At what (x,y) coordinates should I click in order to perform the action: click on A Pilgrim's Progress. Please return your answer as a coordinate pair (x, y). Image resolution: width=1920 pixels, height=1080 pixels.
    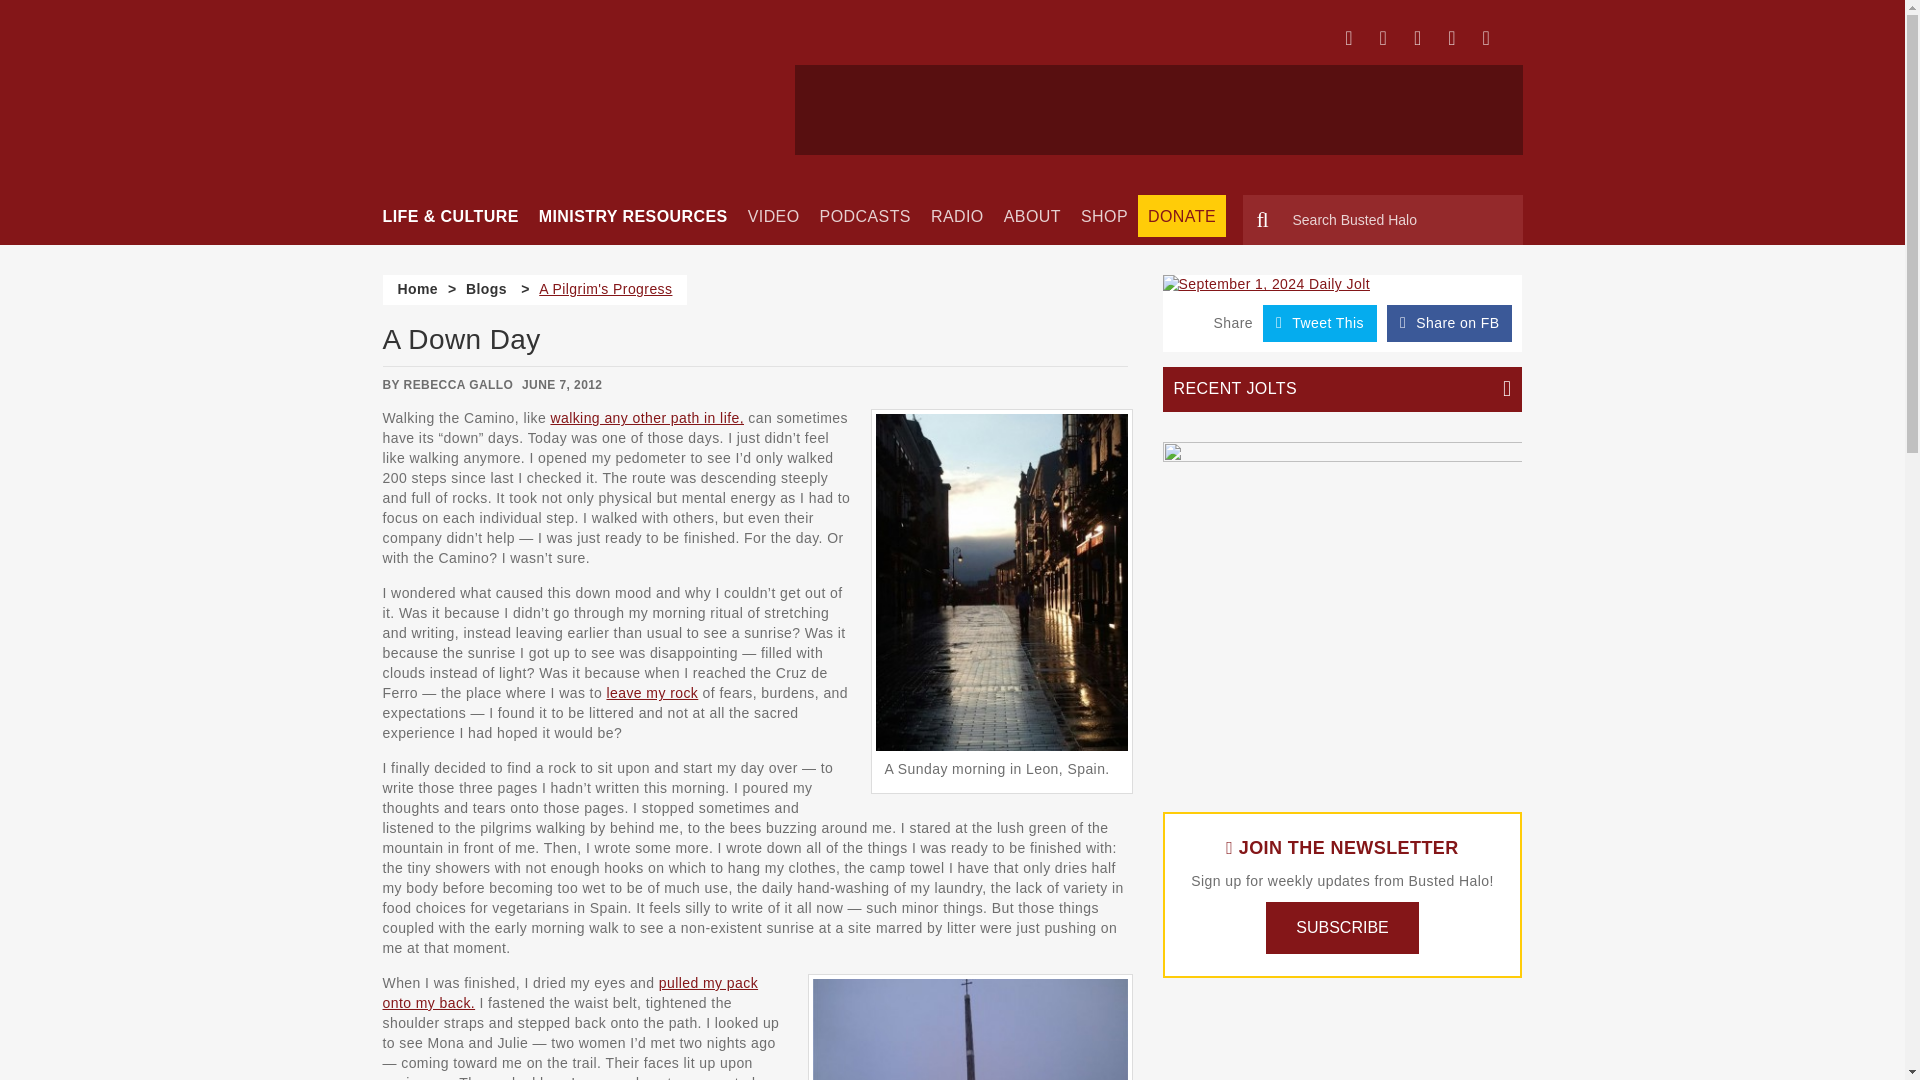
    Looking at the image, I should click on (606, 288).